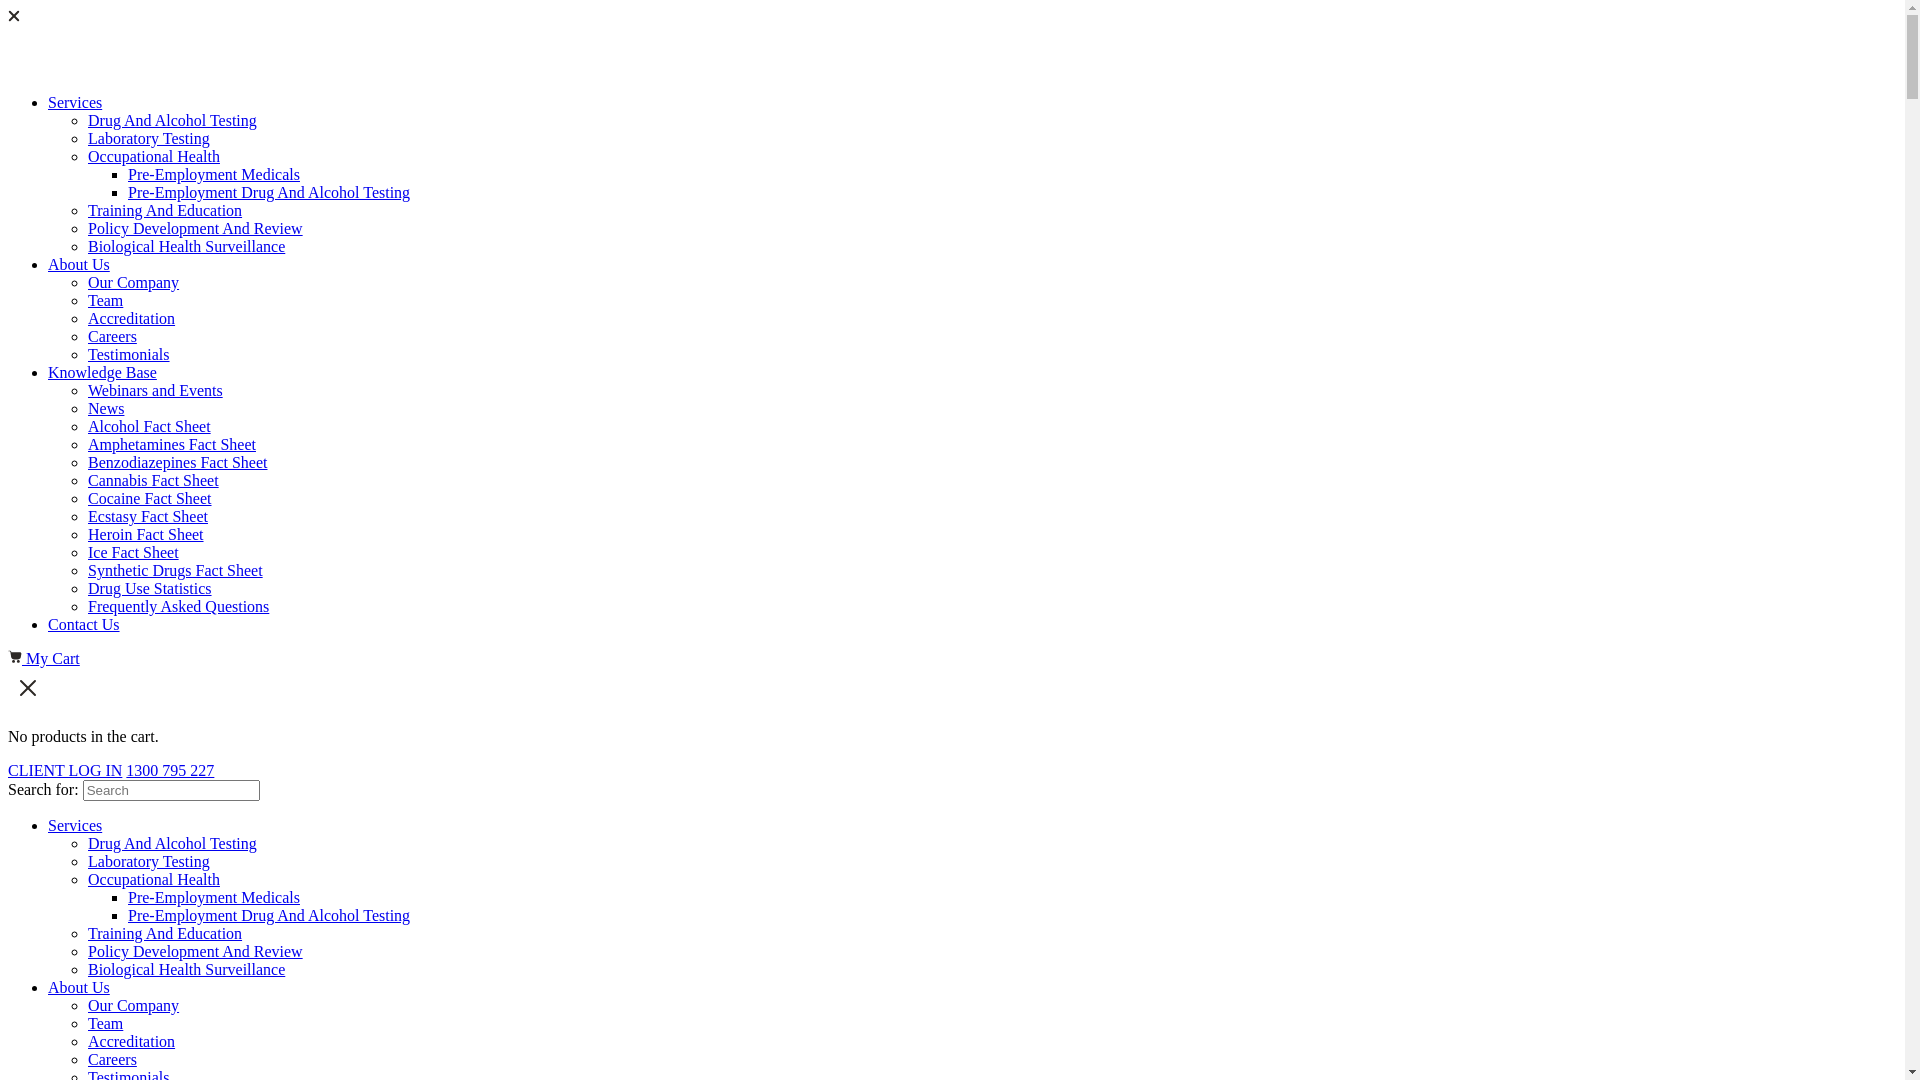 Image resolution: width=1920 pixels, height=1080 pixels. I want to click on Accreditation, so click(132, 318).